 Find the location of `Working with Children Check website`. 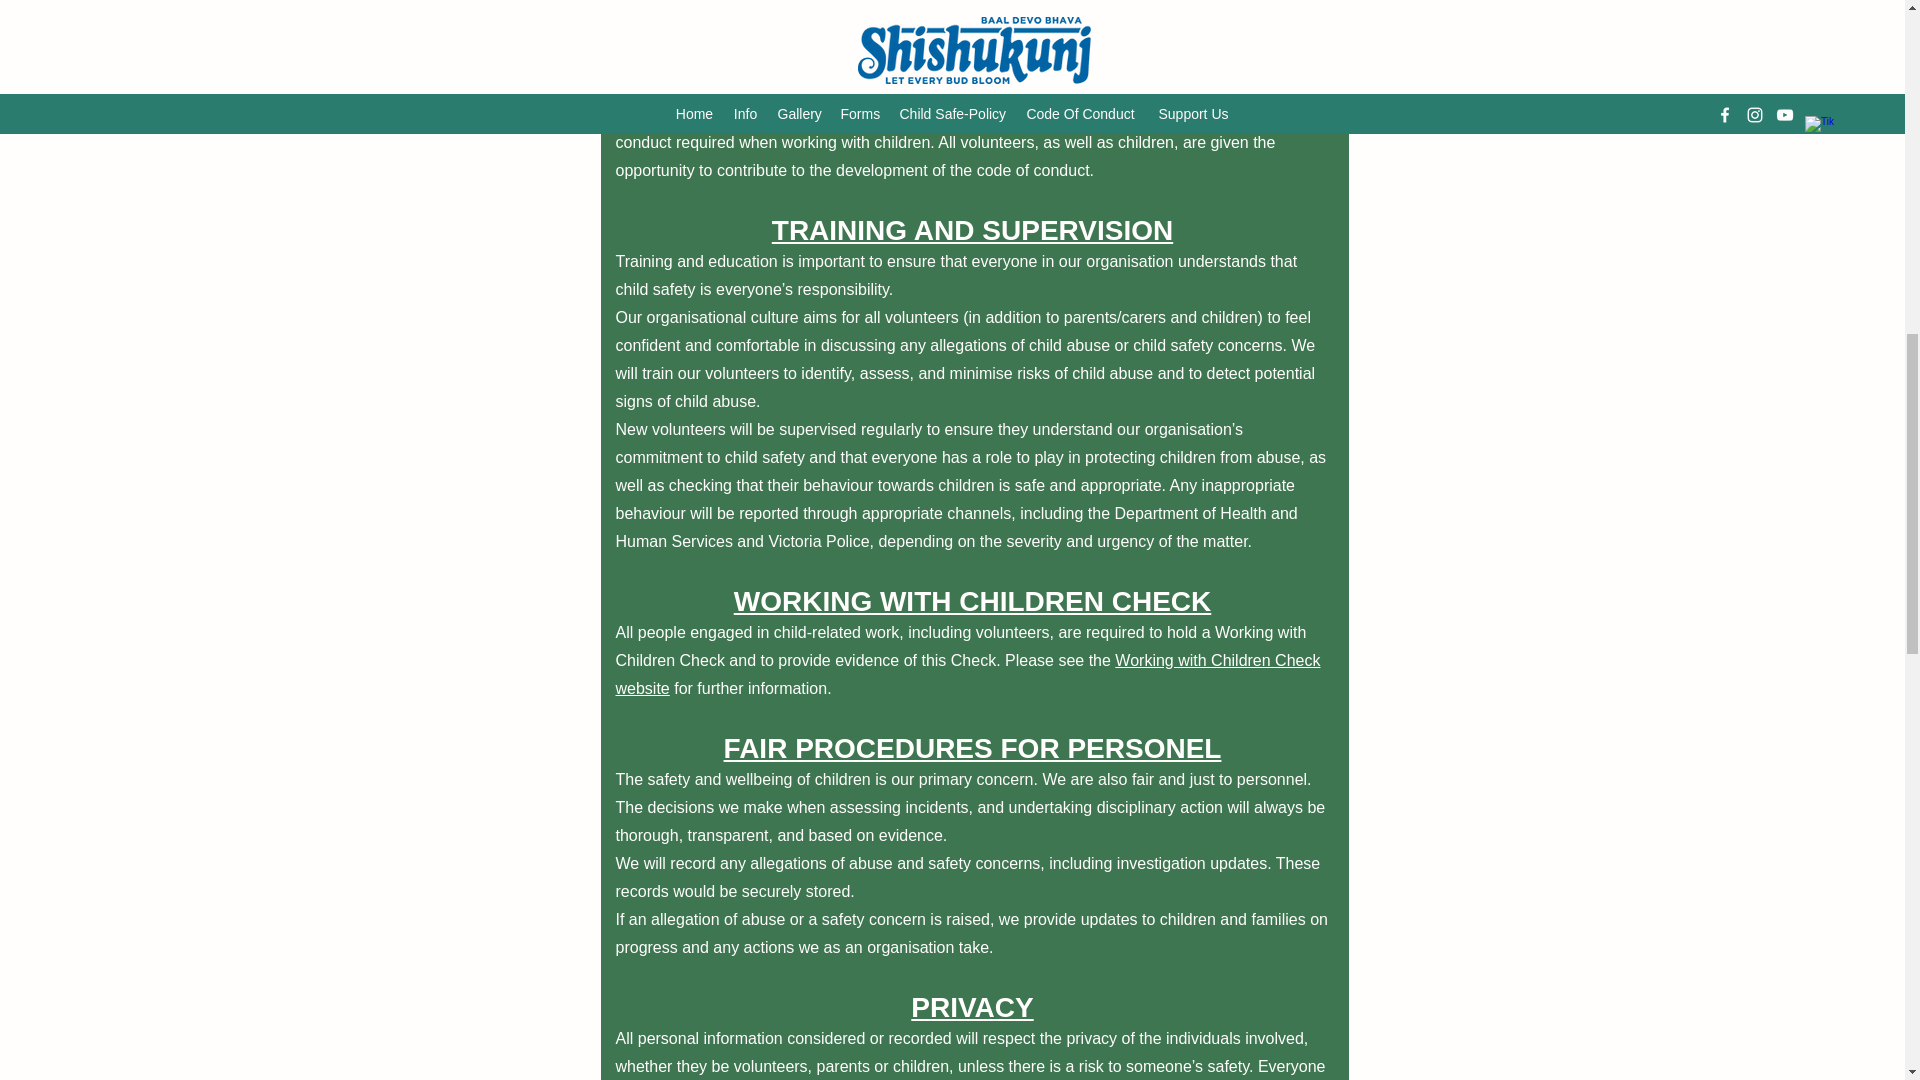

Working with Children Check website is located at coordinates (968, 674).